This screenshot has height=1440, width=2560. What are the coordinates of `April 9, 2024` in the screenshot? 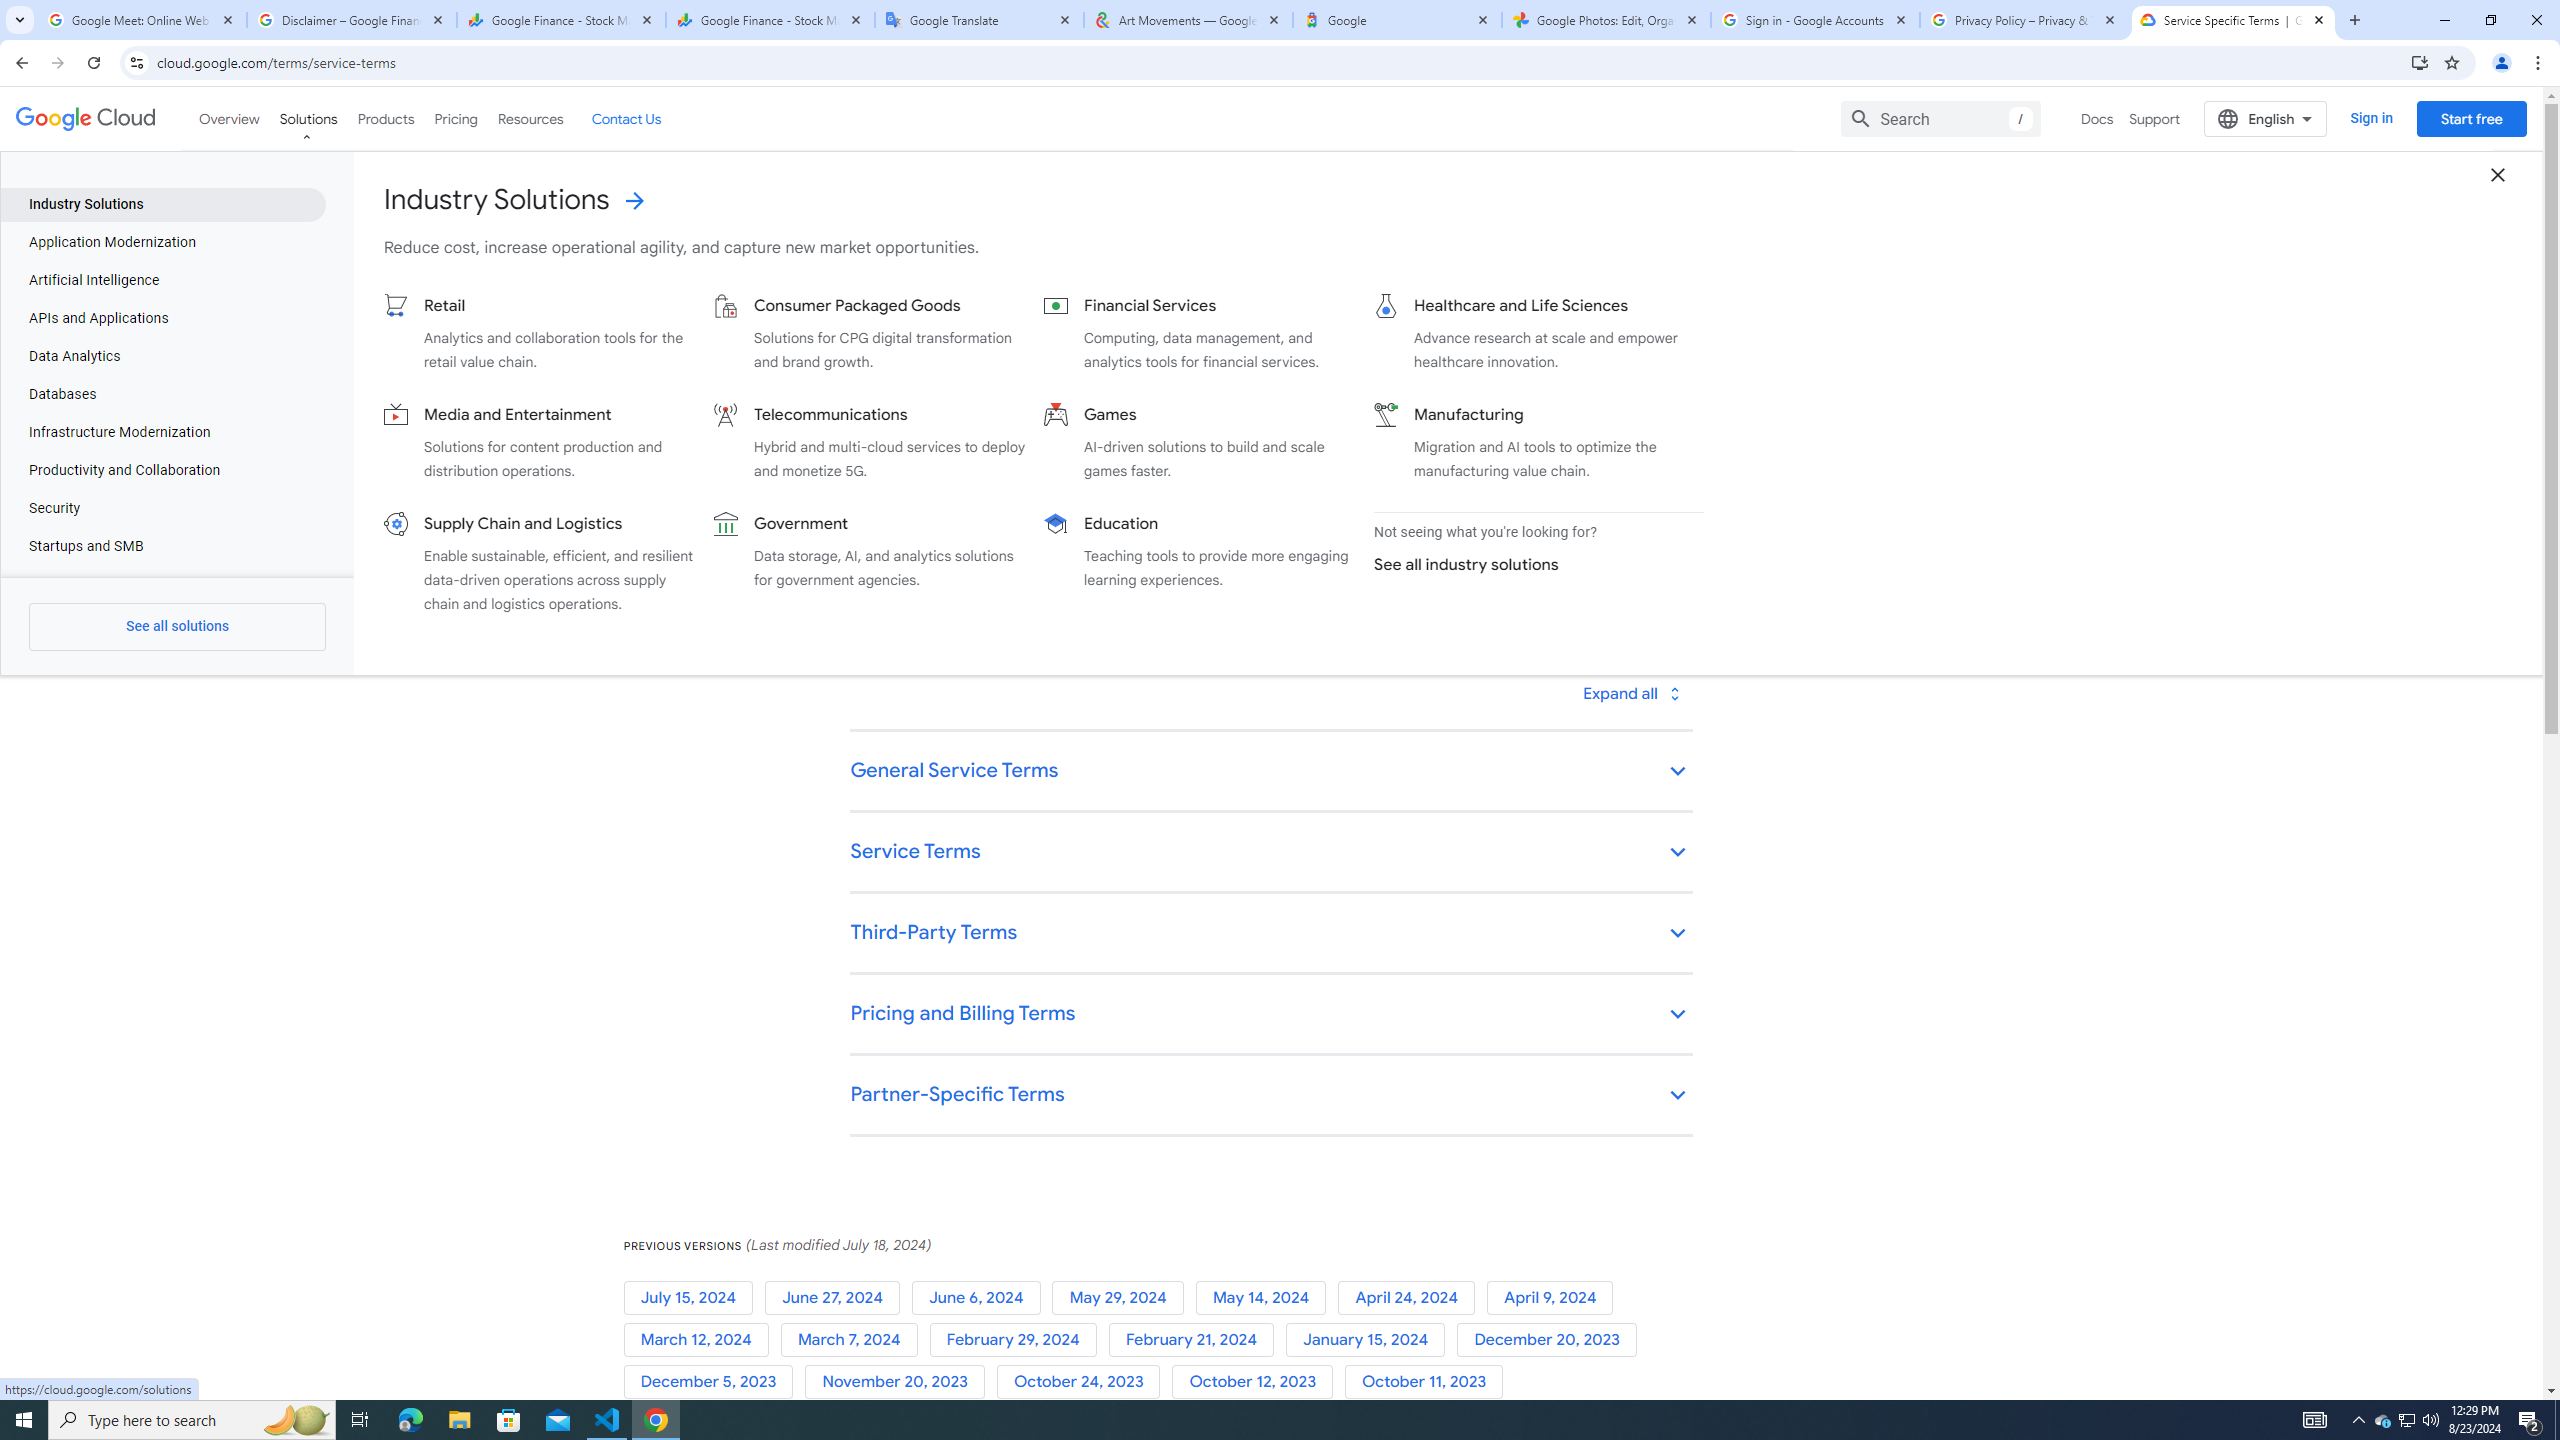 It's located at (1554, 1298).